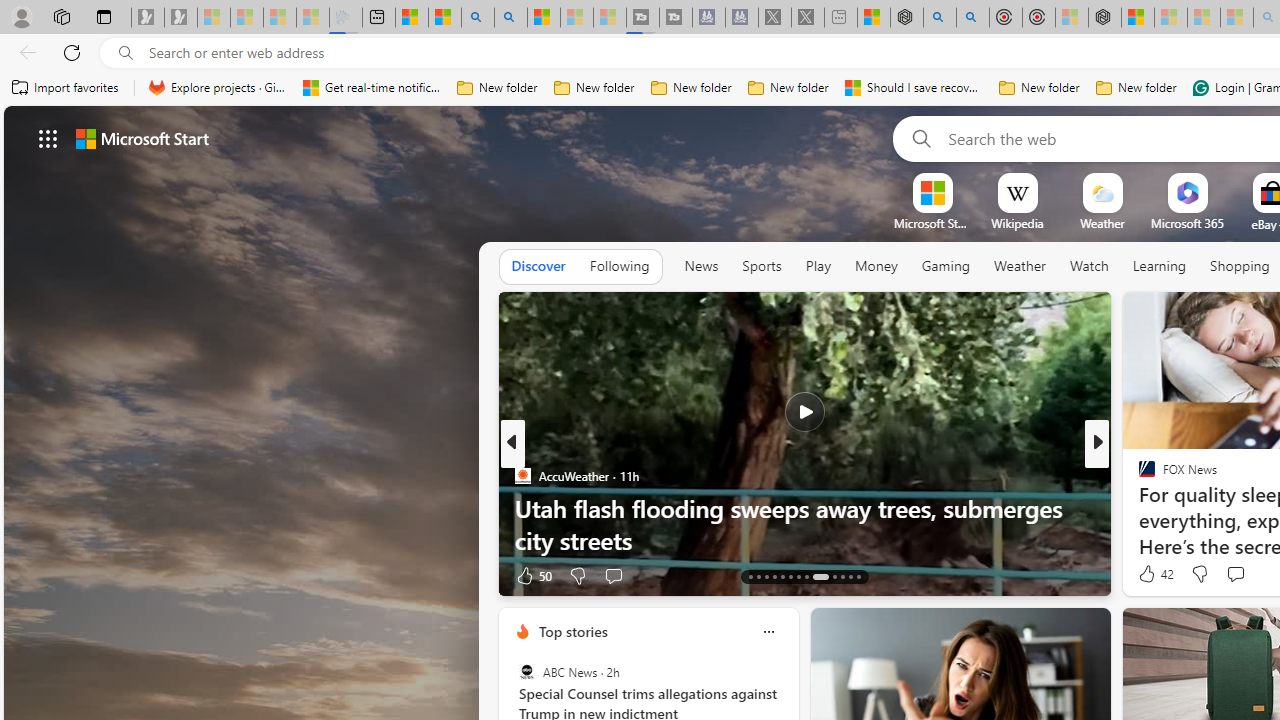 This screenshot has width=1280, height=720. What do you see at coordinates (818, 266) in the screenshot?
I see `Play` at bounding box center [818, 266].